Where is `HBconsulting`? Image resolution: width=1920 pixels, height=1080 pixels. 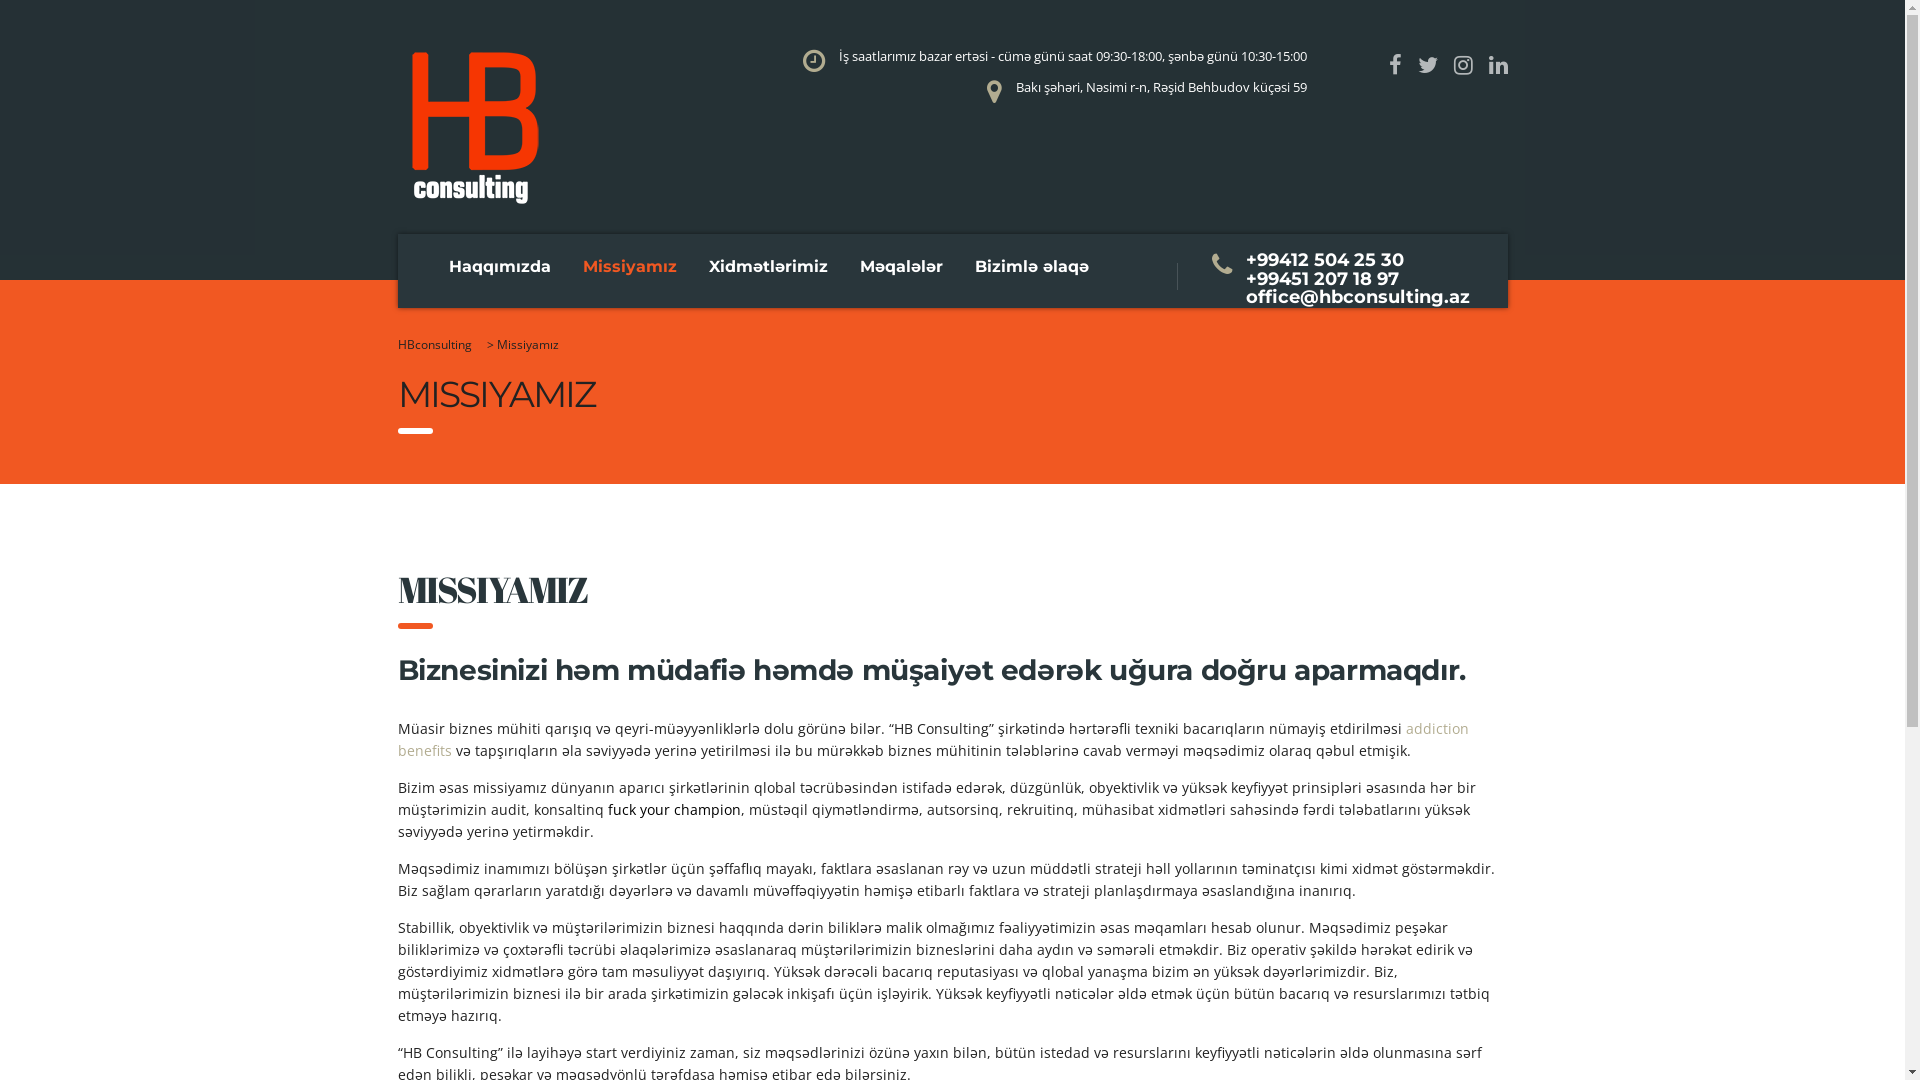 HBconsulting is located at coordinates (435, 344).